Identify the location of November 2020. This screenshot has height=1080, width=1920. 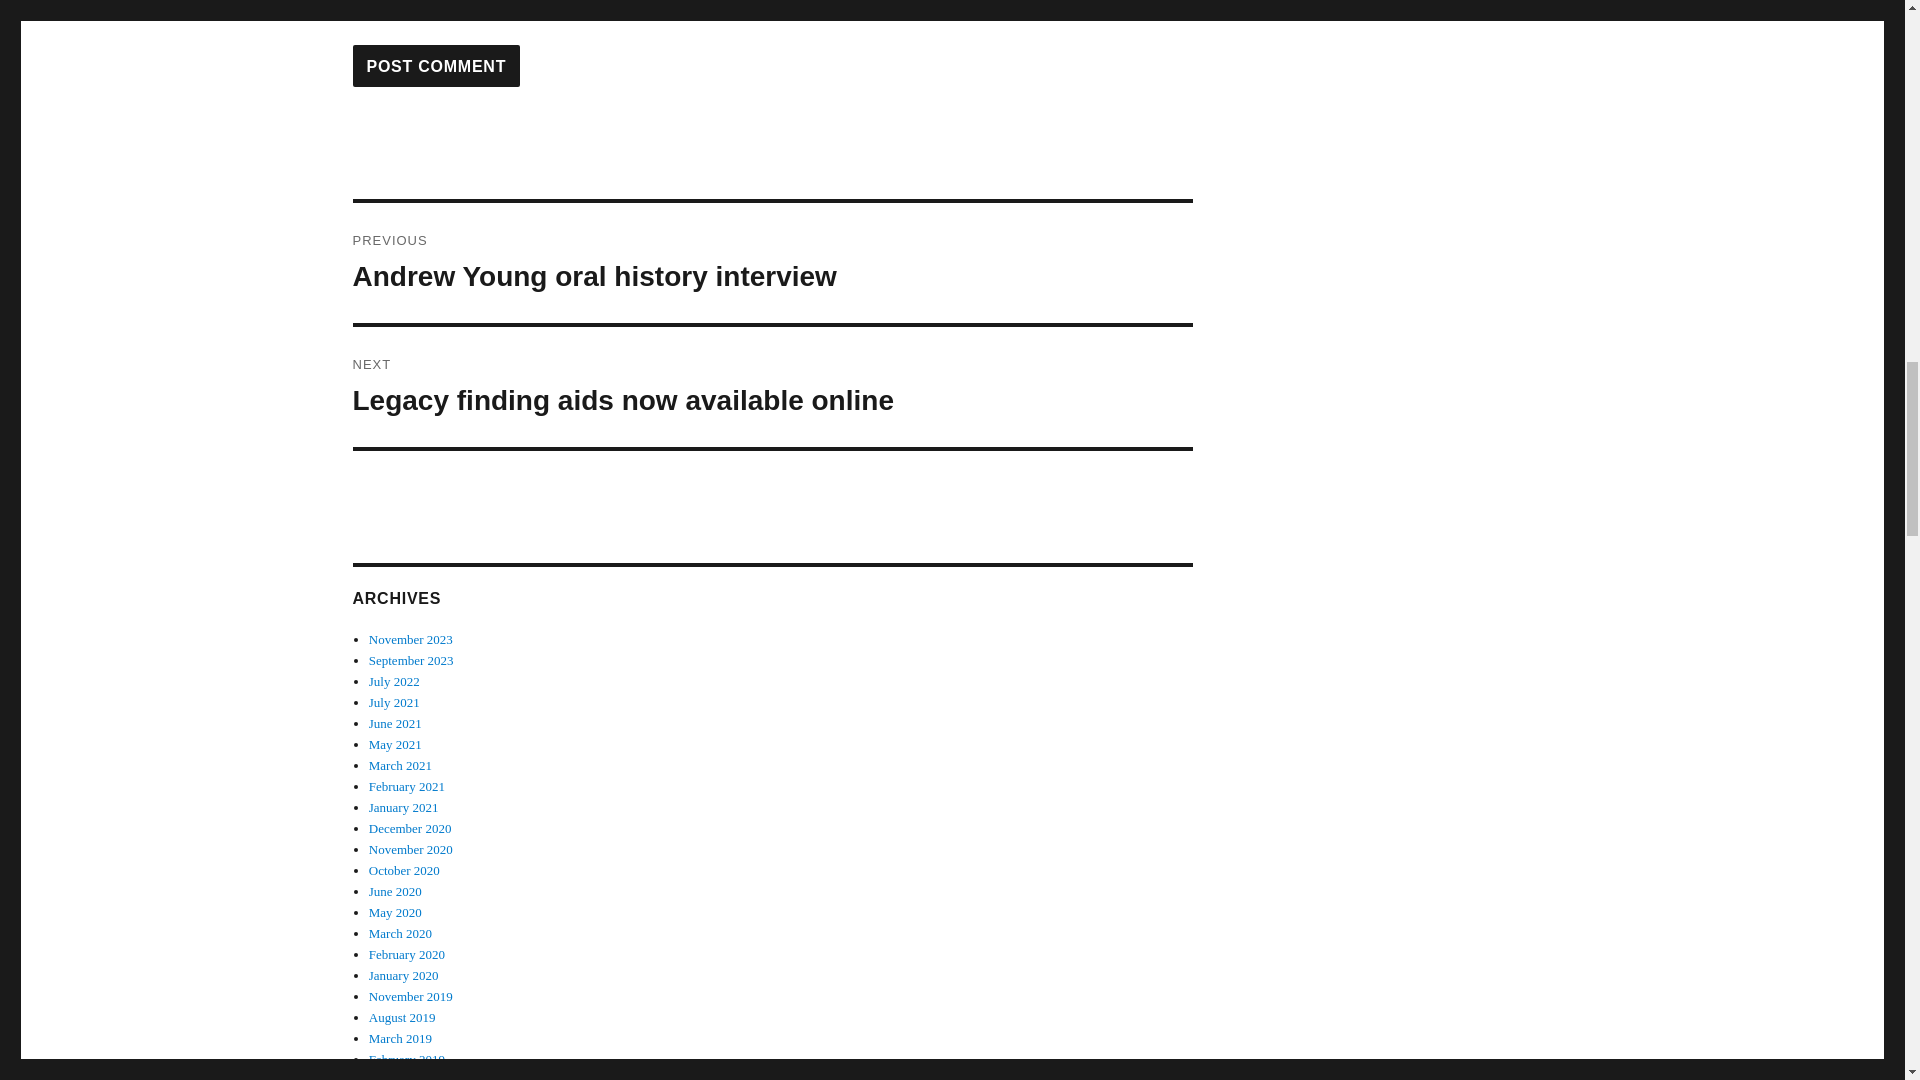
(410, 850).